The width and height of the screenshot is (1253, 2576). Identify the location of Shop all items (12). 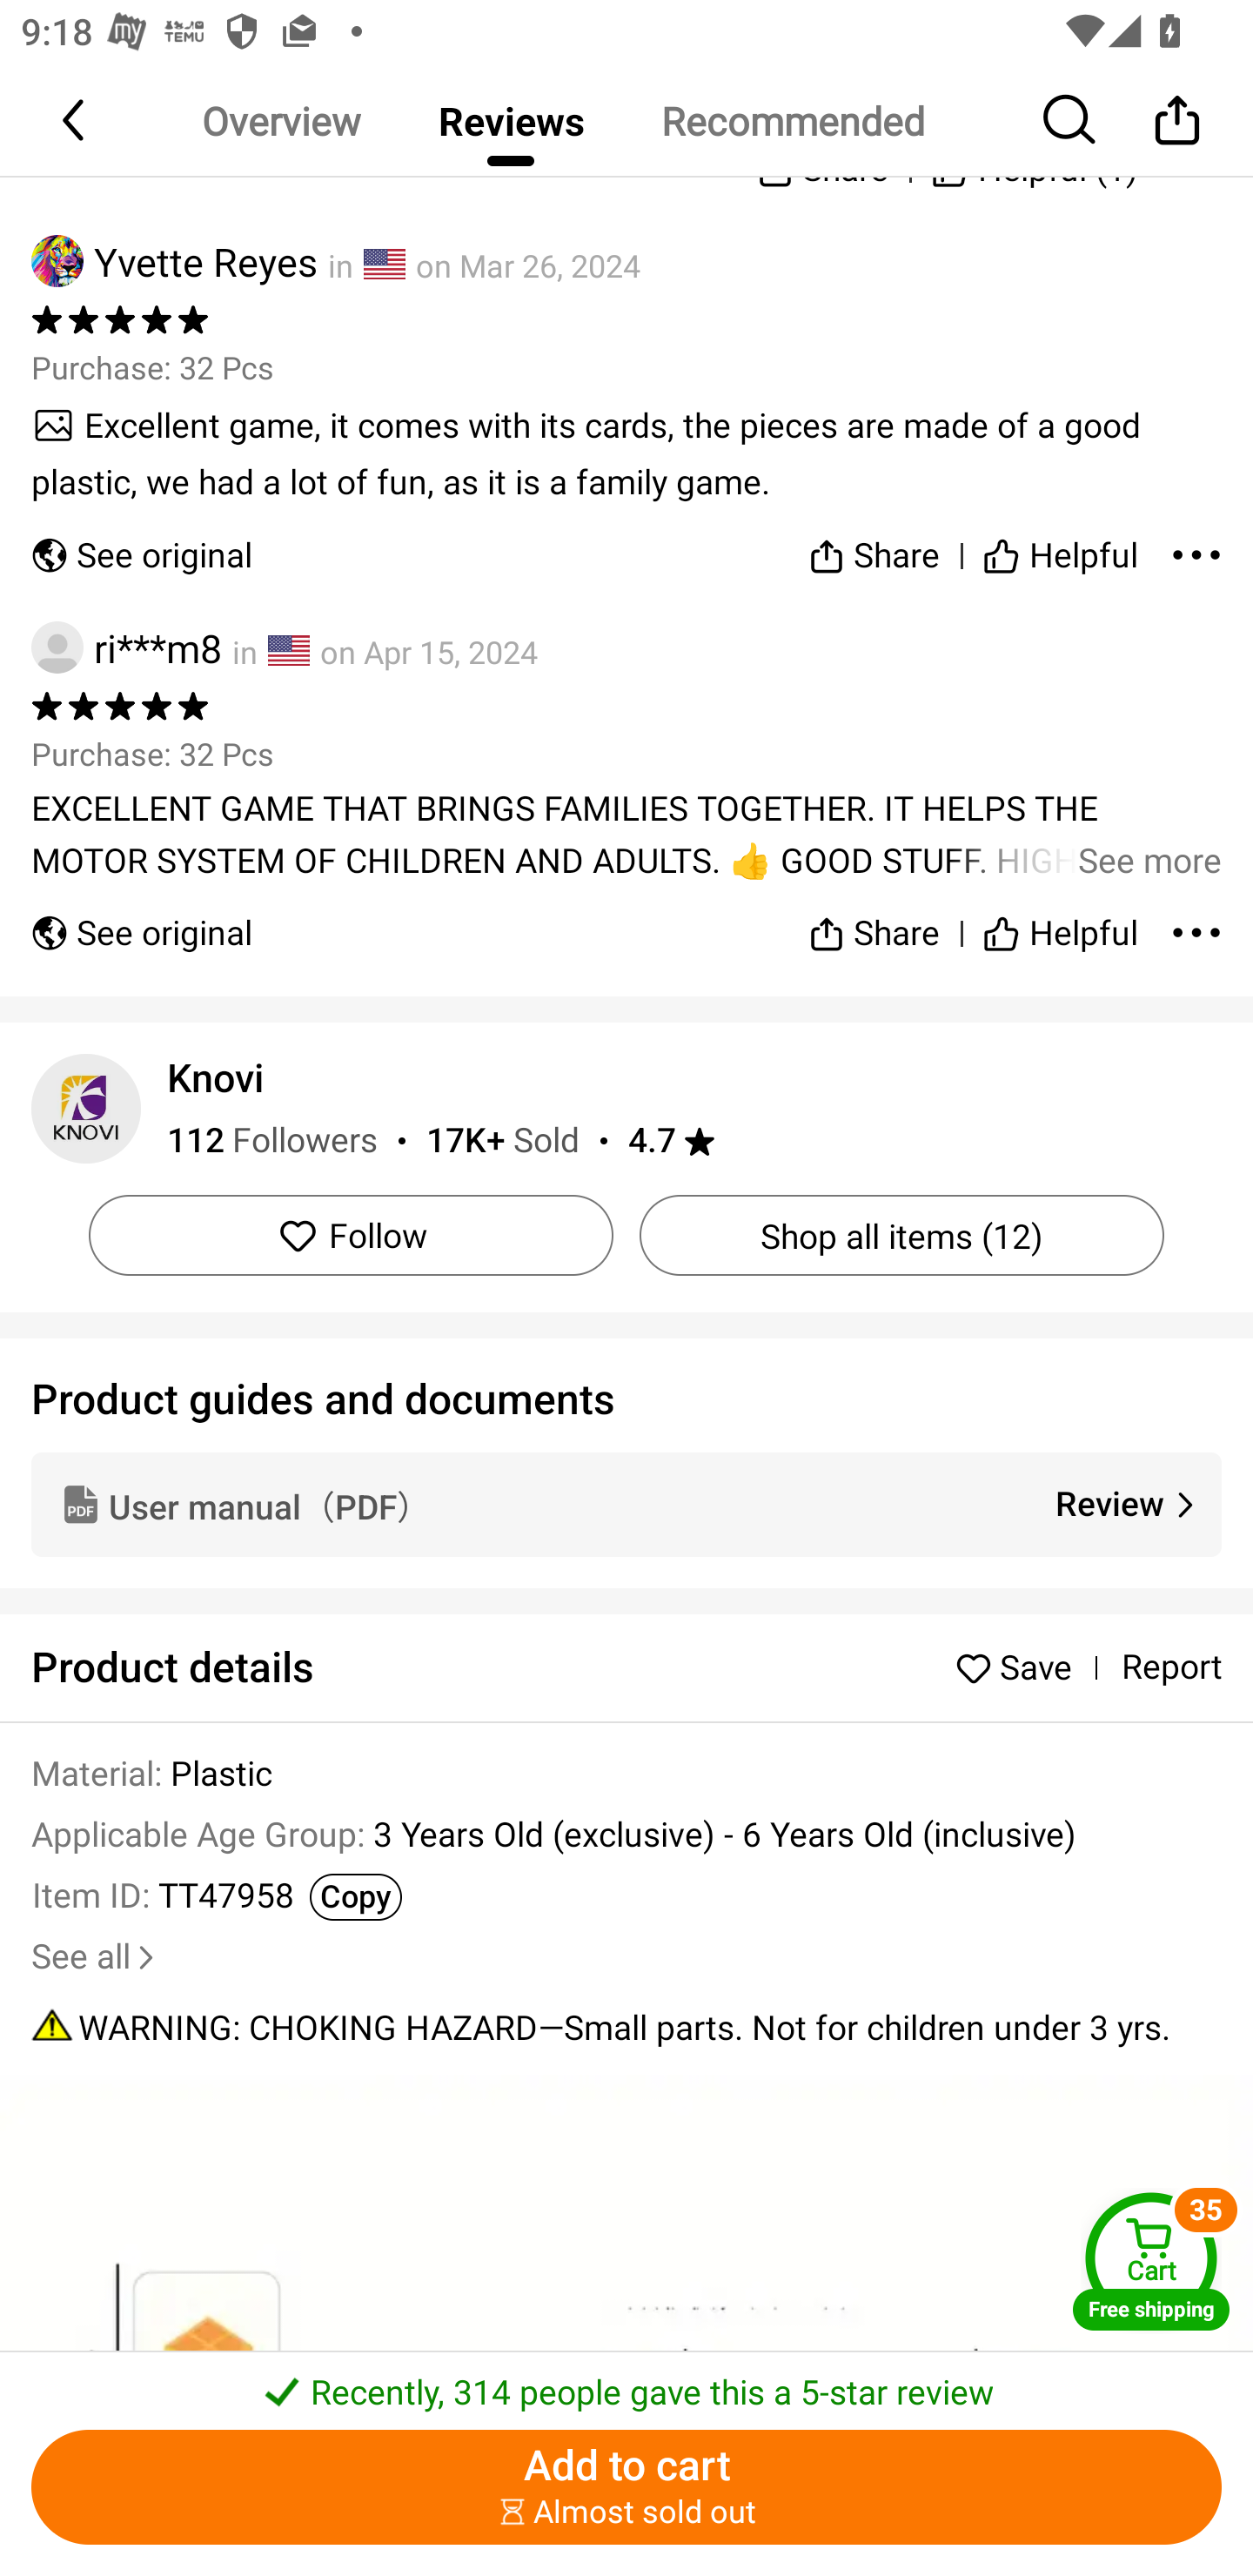
(901, 1235).